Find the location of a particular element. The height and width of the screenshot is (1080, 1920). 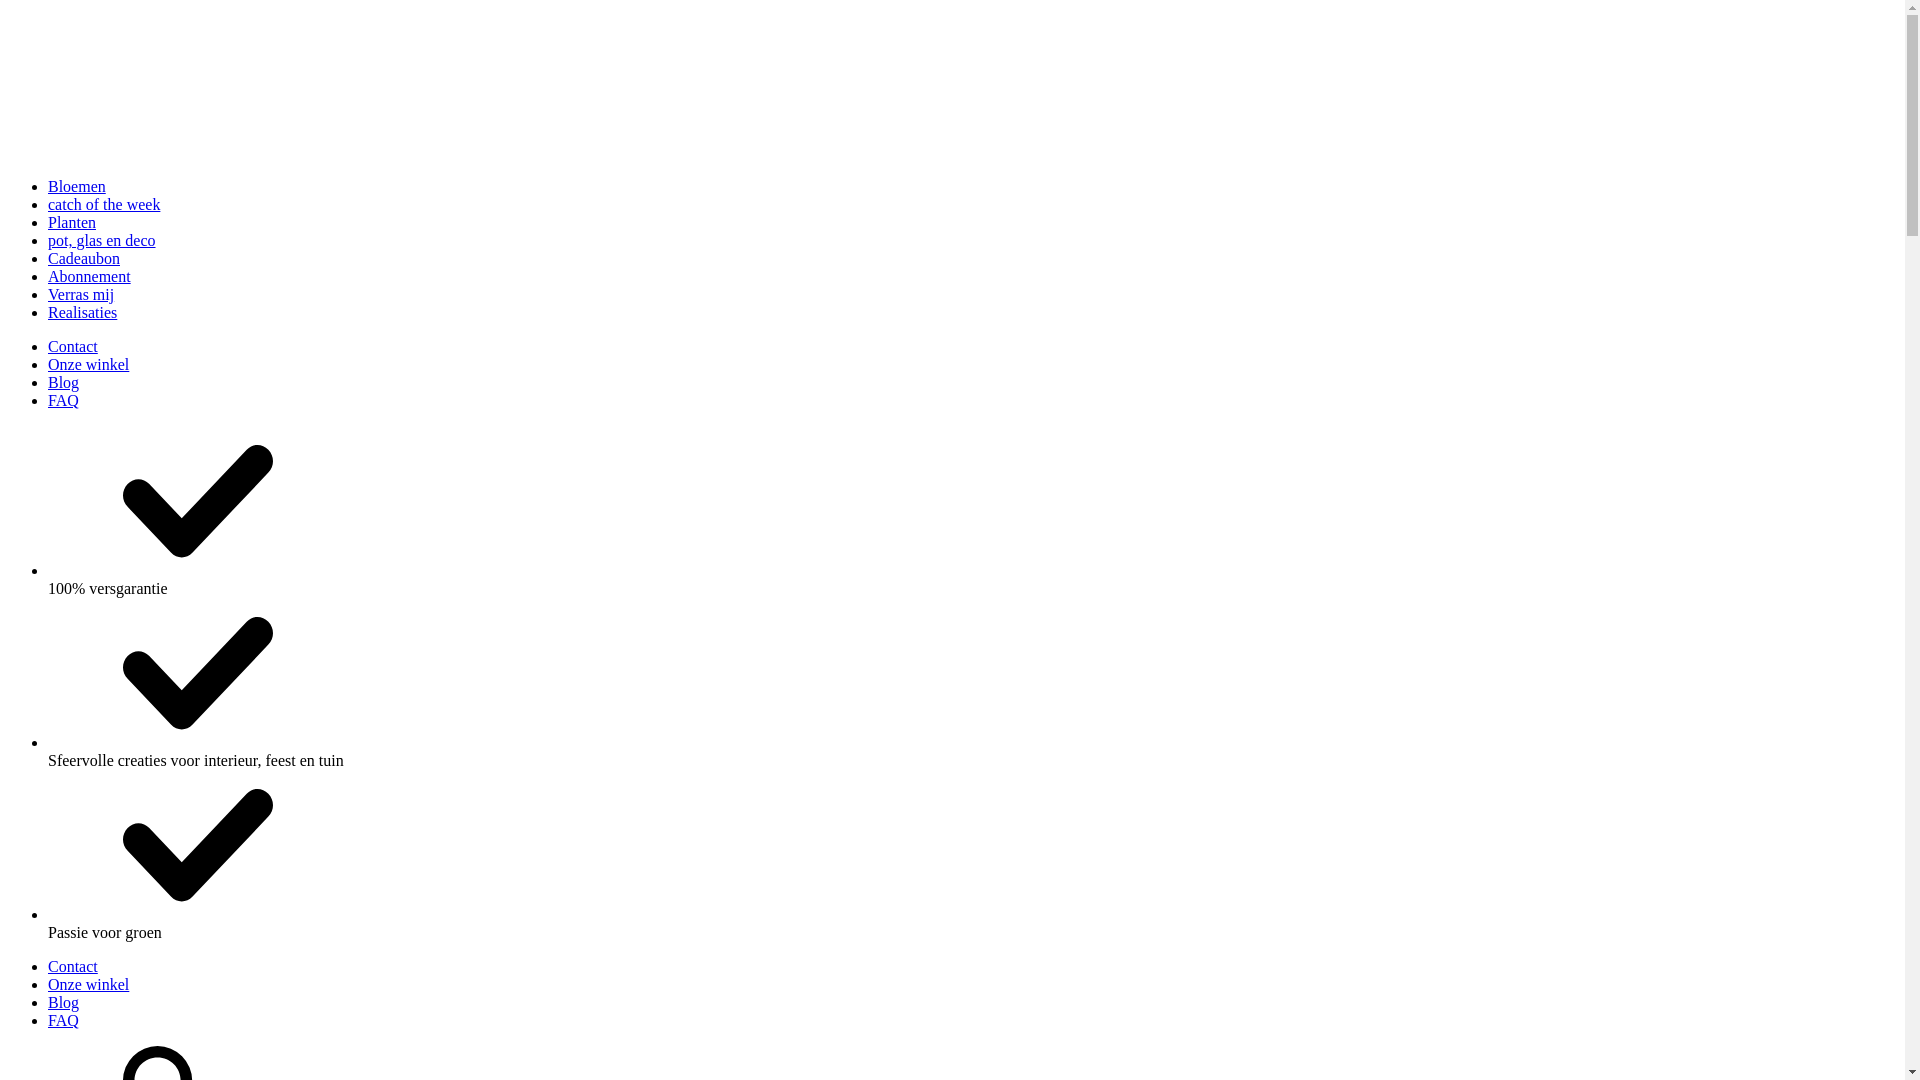

Blog is located at coordinates (64, 382).